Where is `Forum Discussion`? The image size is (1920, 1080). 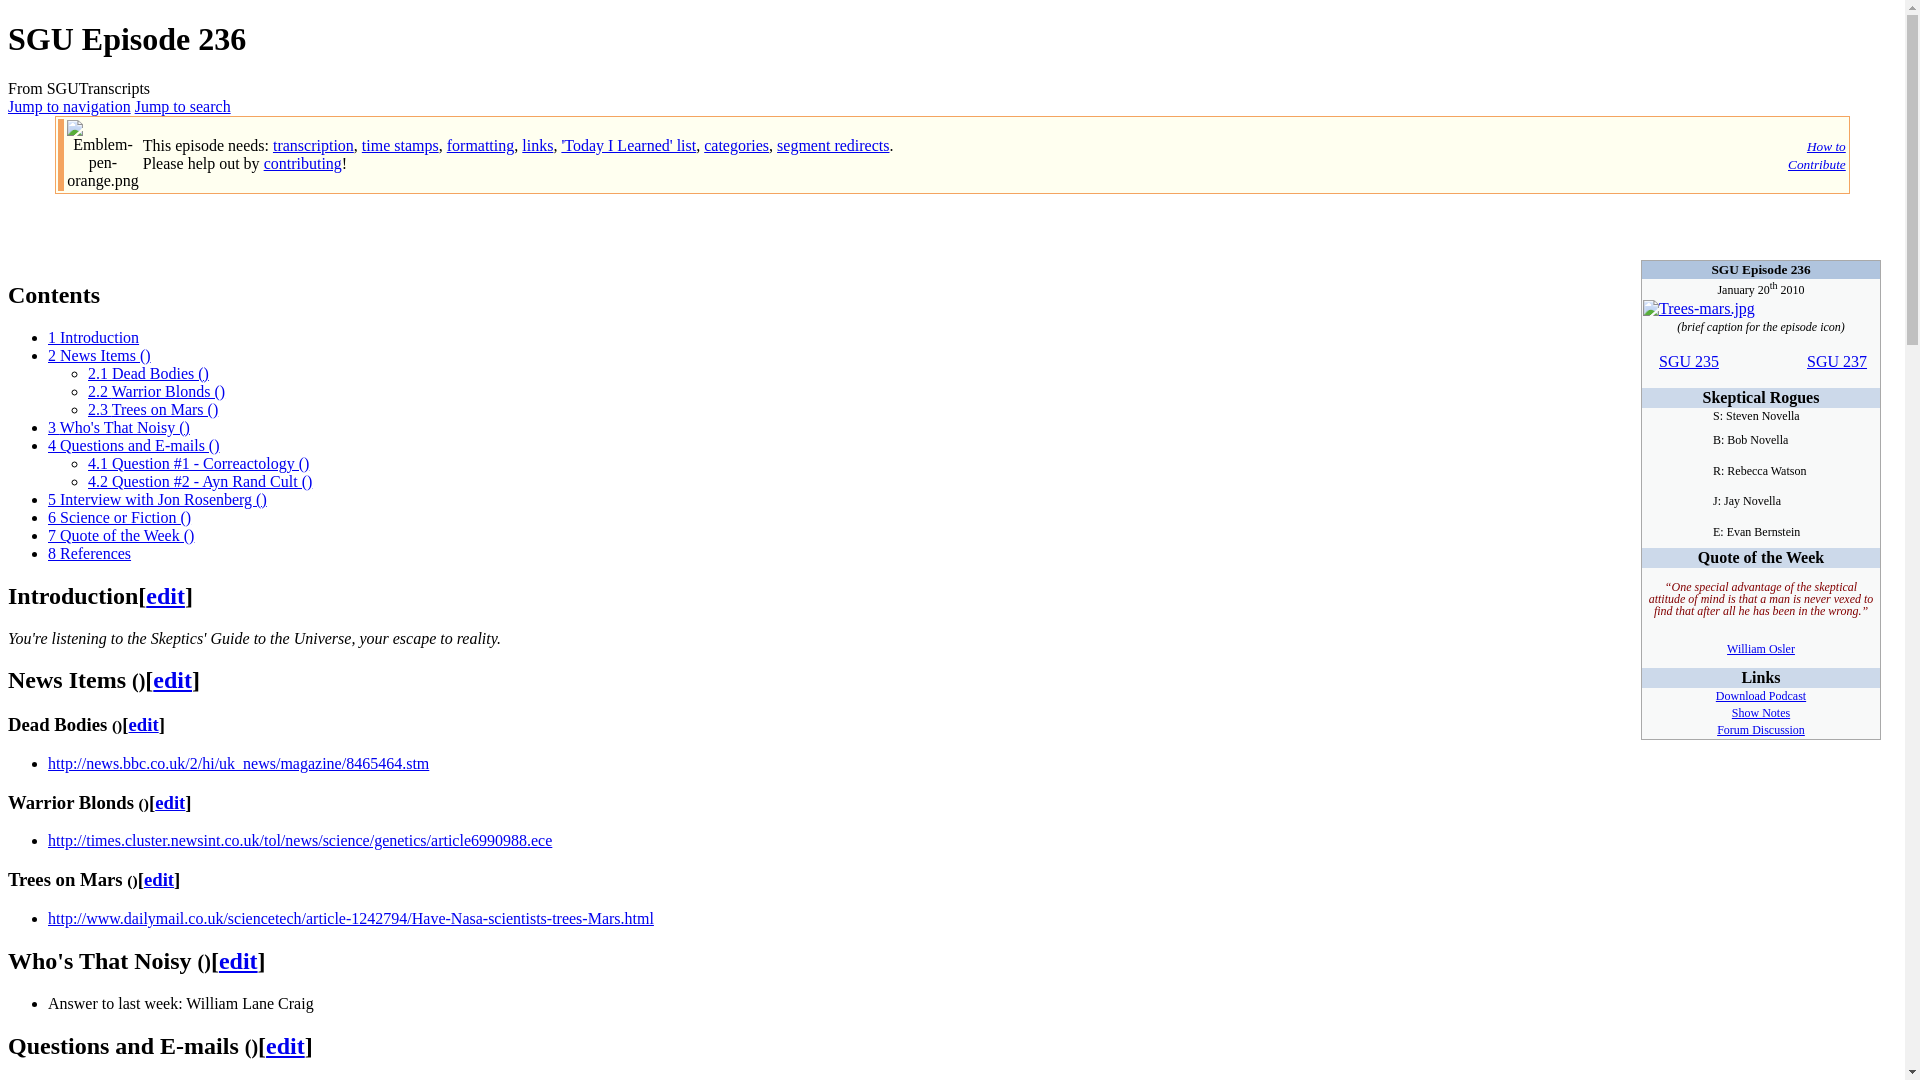
Forum Discussion is located at coordinates (1760, 729).